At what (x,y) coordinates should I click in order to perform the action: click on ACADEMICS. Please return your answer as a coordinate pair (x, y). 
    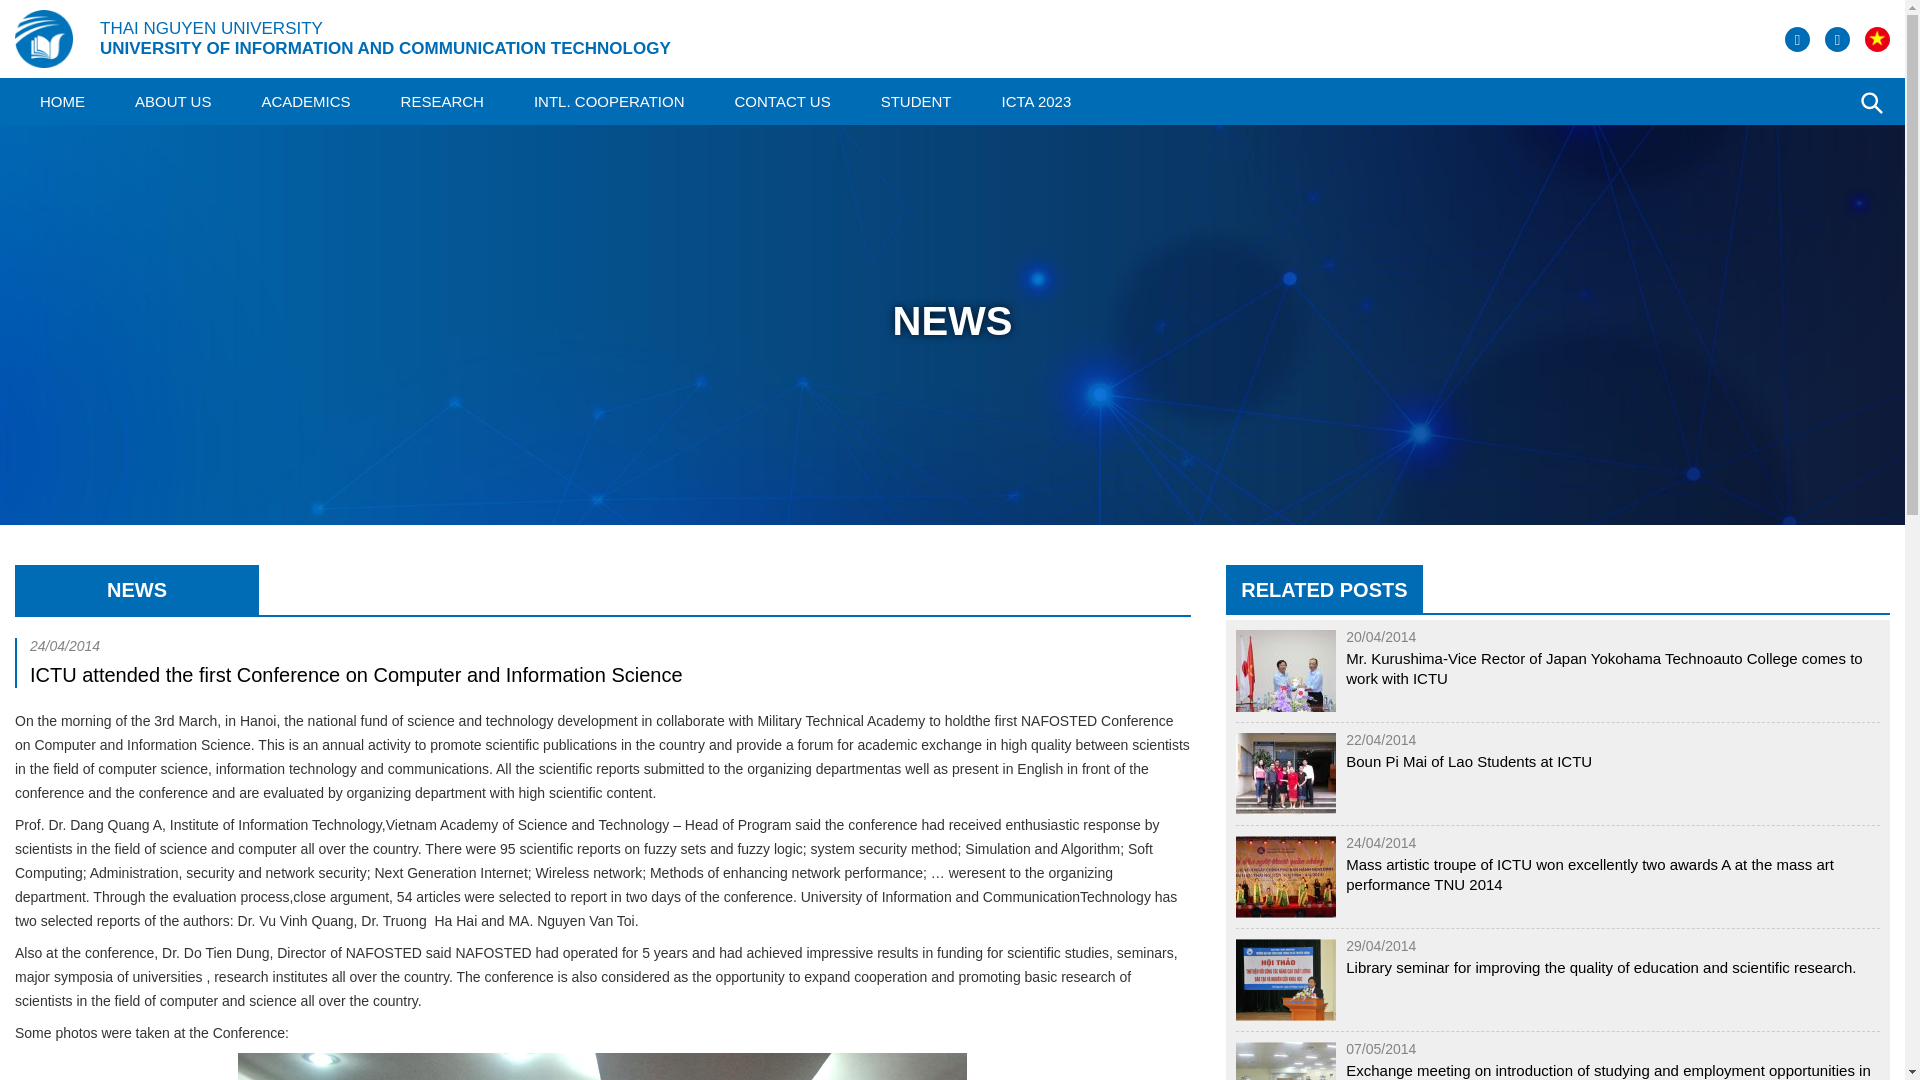
    Looking at the image, I should click on (305, 101).